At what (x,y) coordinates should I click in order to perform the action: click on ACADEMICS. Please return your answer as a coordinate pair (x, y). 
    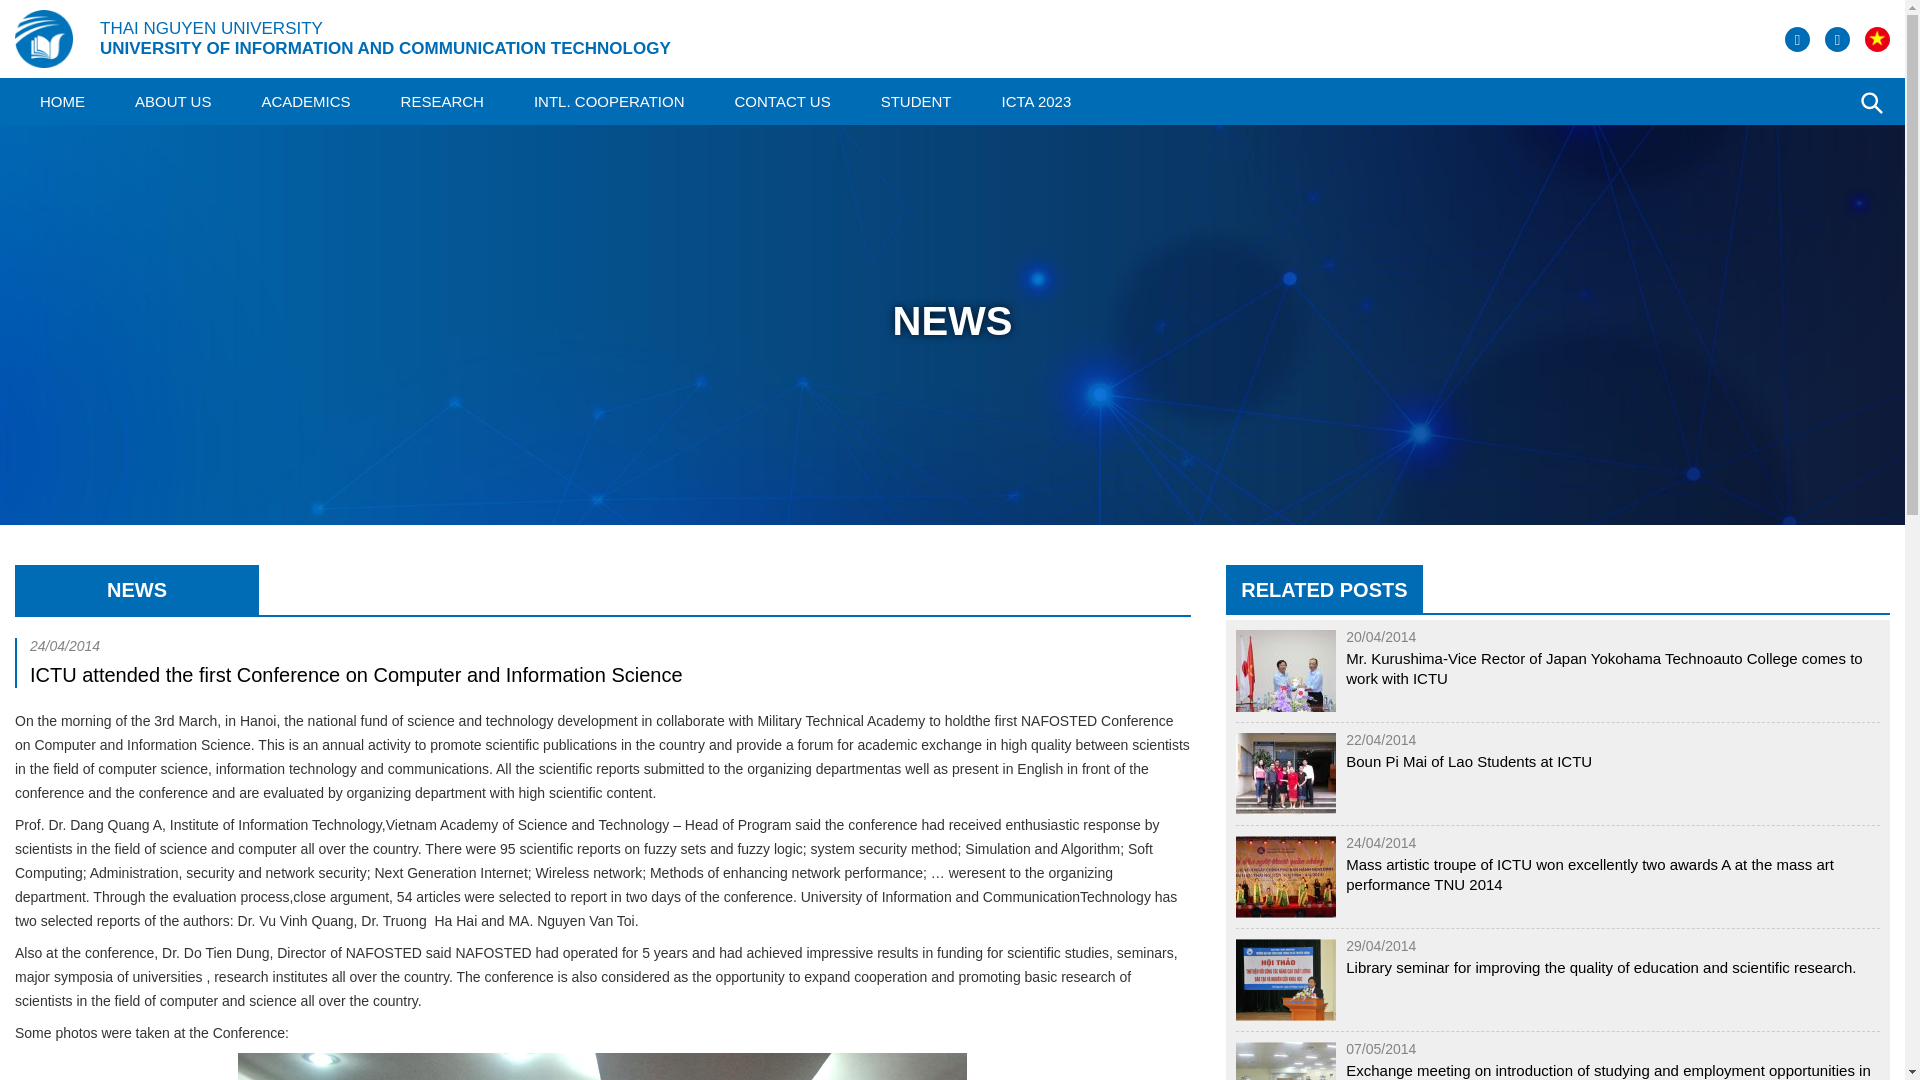
    Looking at the image, I should click on (305, 101).